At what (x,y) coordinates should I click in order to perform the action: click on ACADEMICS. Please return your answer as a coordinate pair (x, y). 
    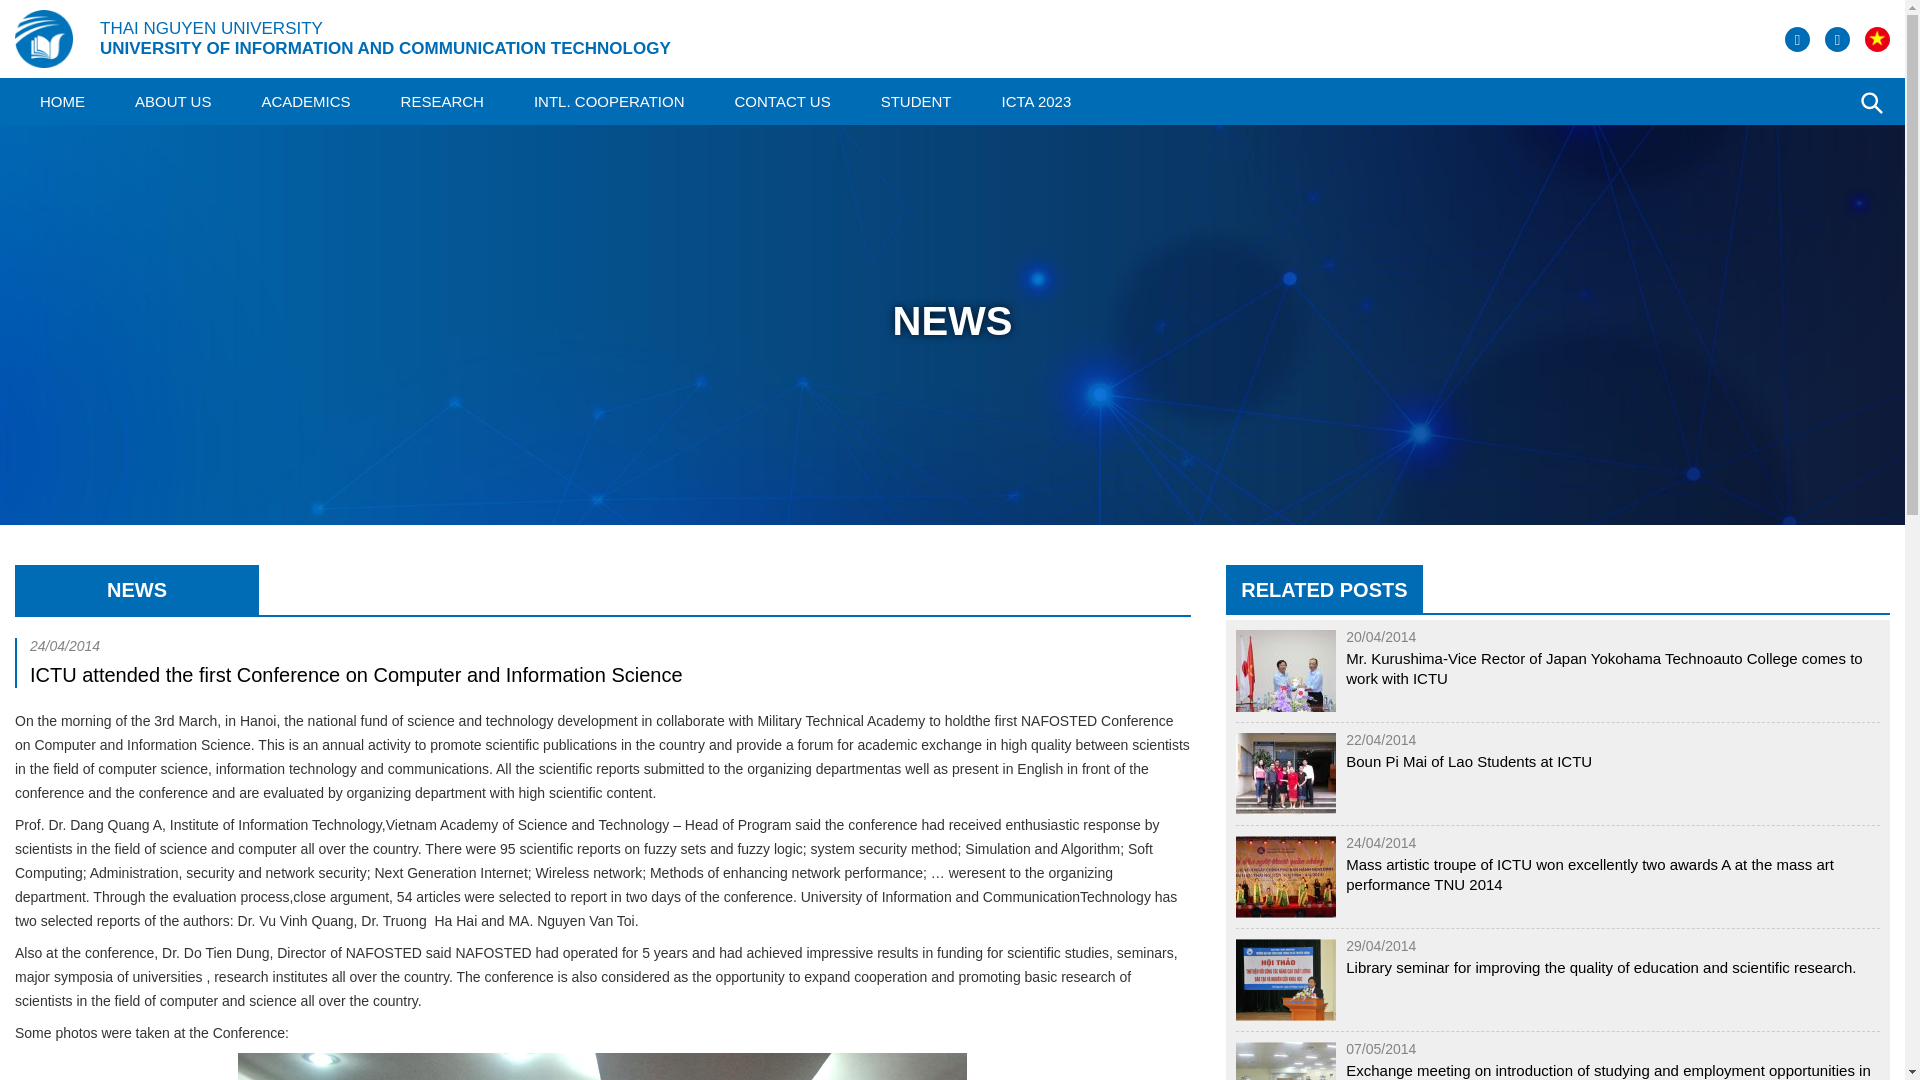
    Looking at the image, I should click on (305, 101).